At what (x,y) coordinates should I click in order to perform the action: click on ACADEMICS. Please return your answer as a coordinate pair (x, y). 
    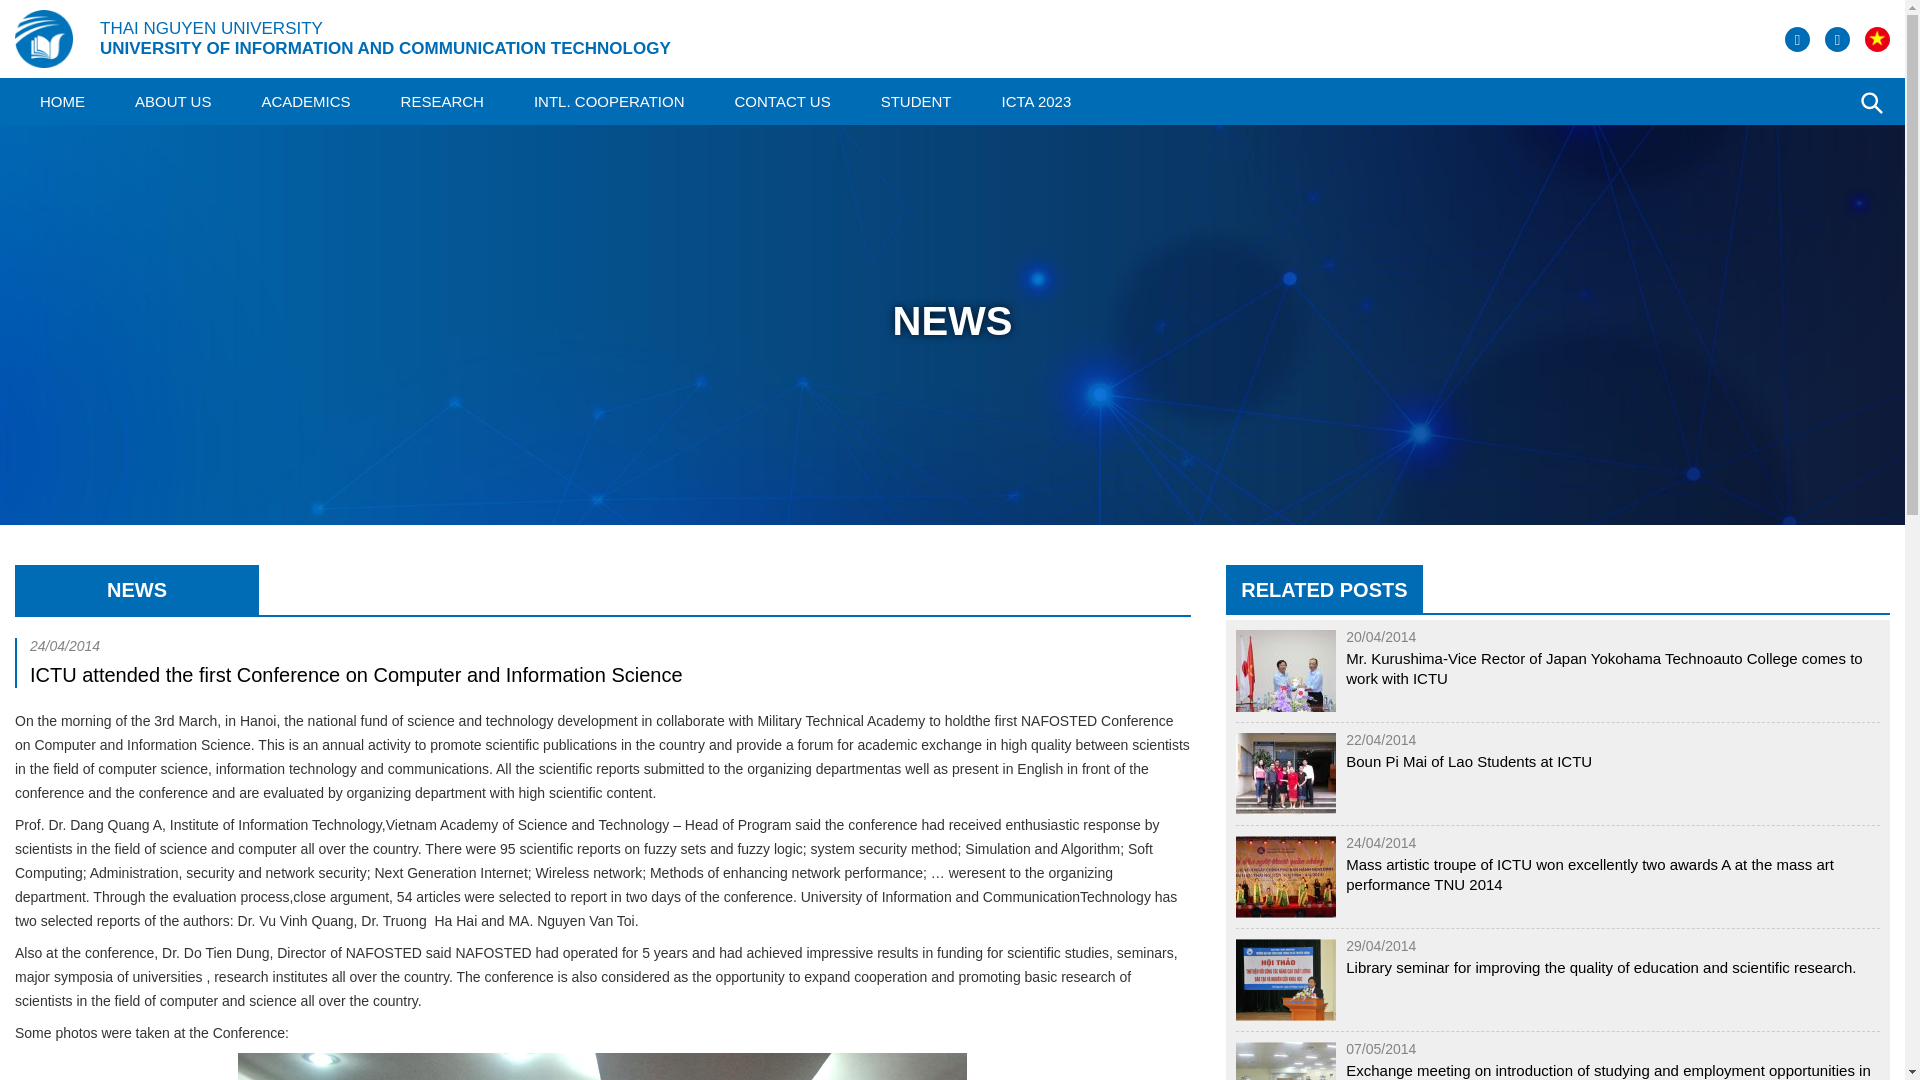
    Looking at the image, I should click on (305, 101).